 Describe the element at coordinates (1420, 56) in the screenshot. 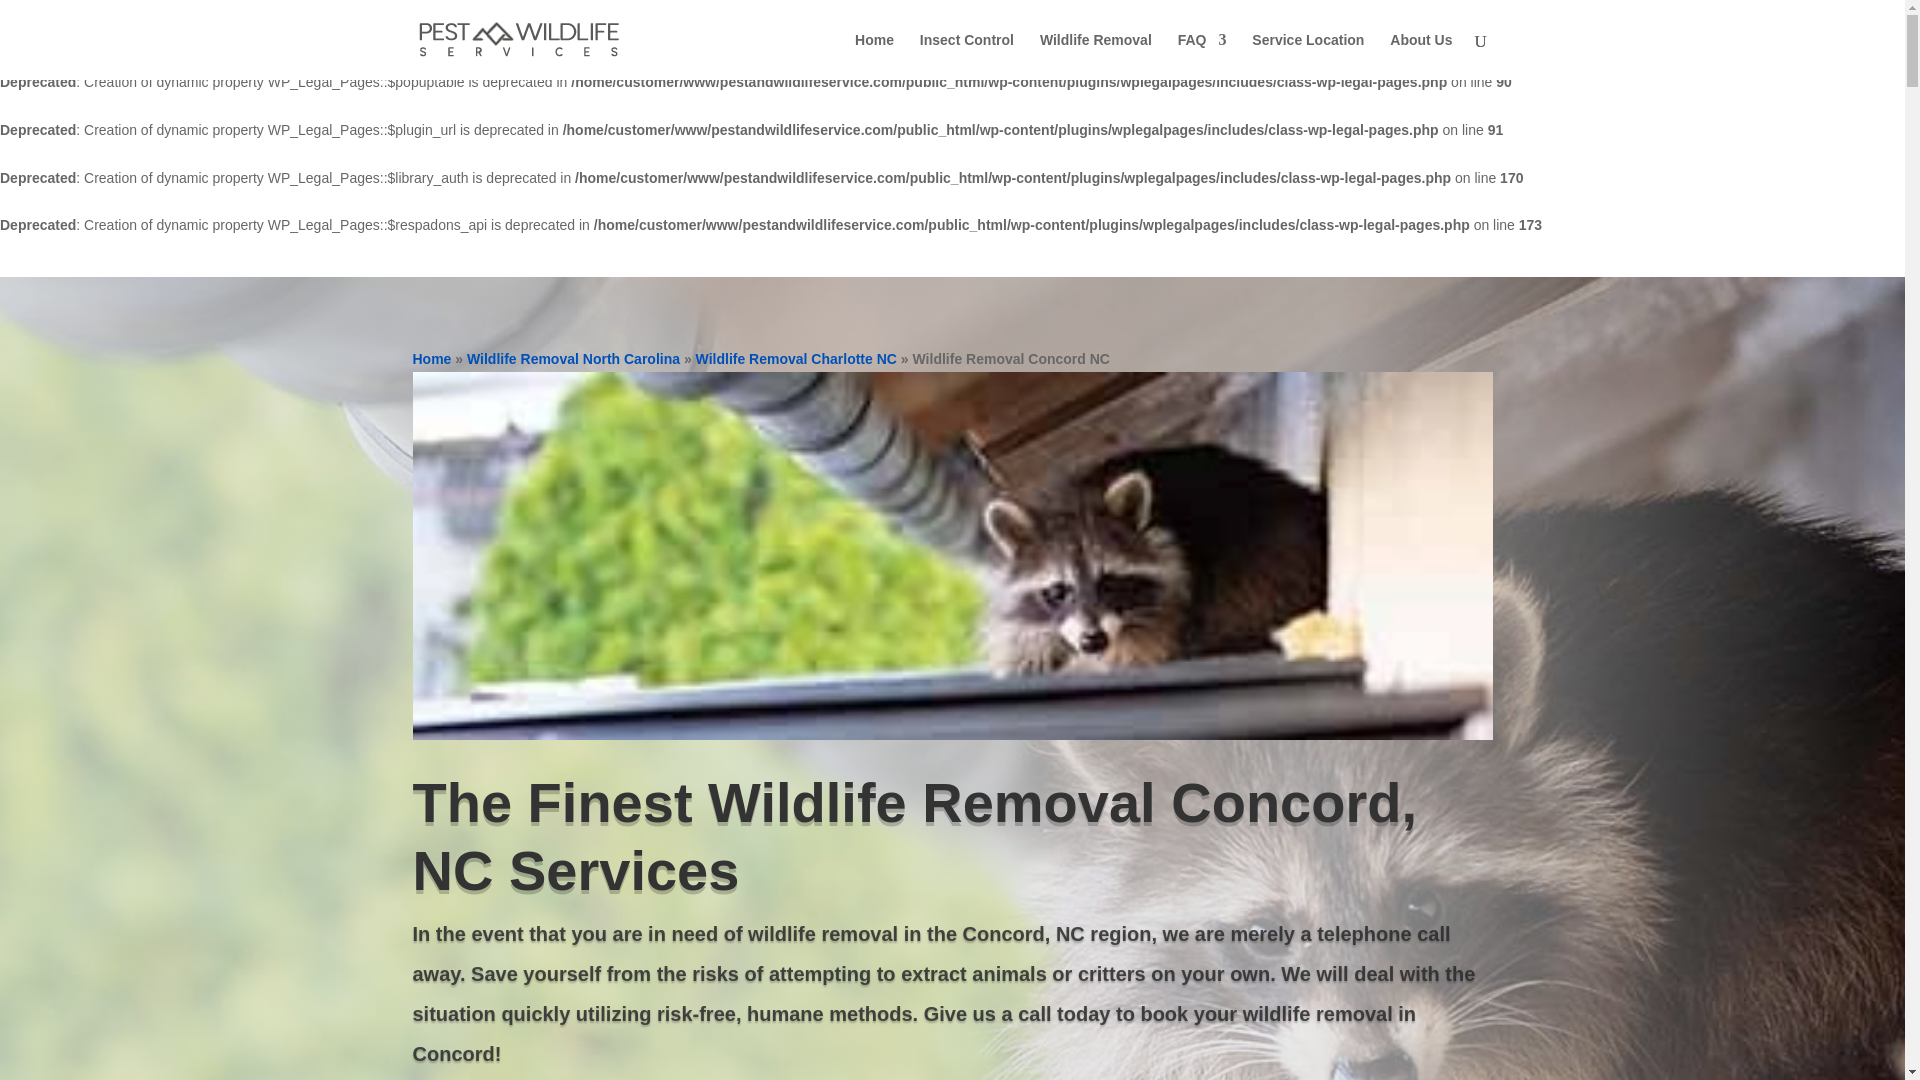

I see `About Us` at that location.